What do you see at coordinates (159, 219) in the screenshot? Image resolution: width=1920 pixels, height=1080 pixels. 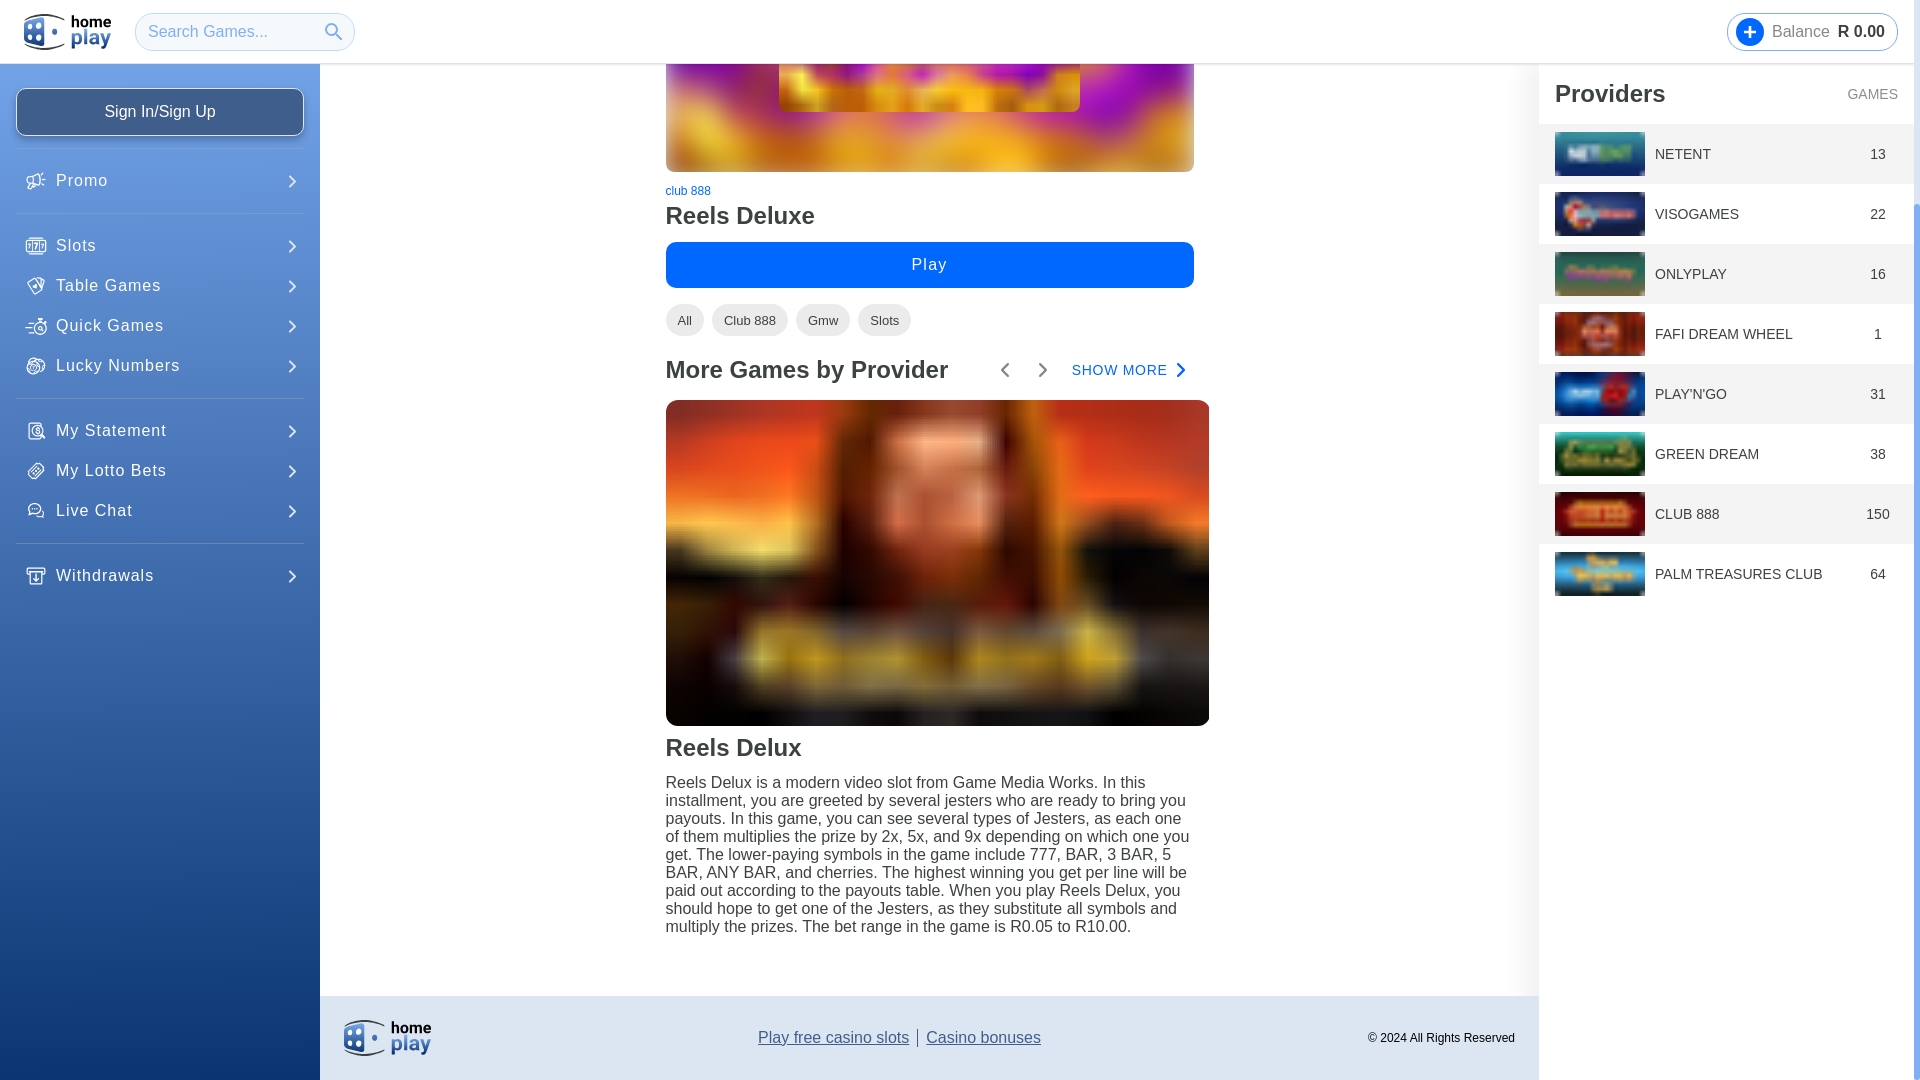 I see `My Lotto Bets` at bounding box center [159, 219].